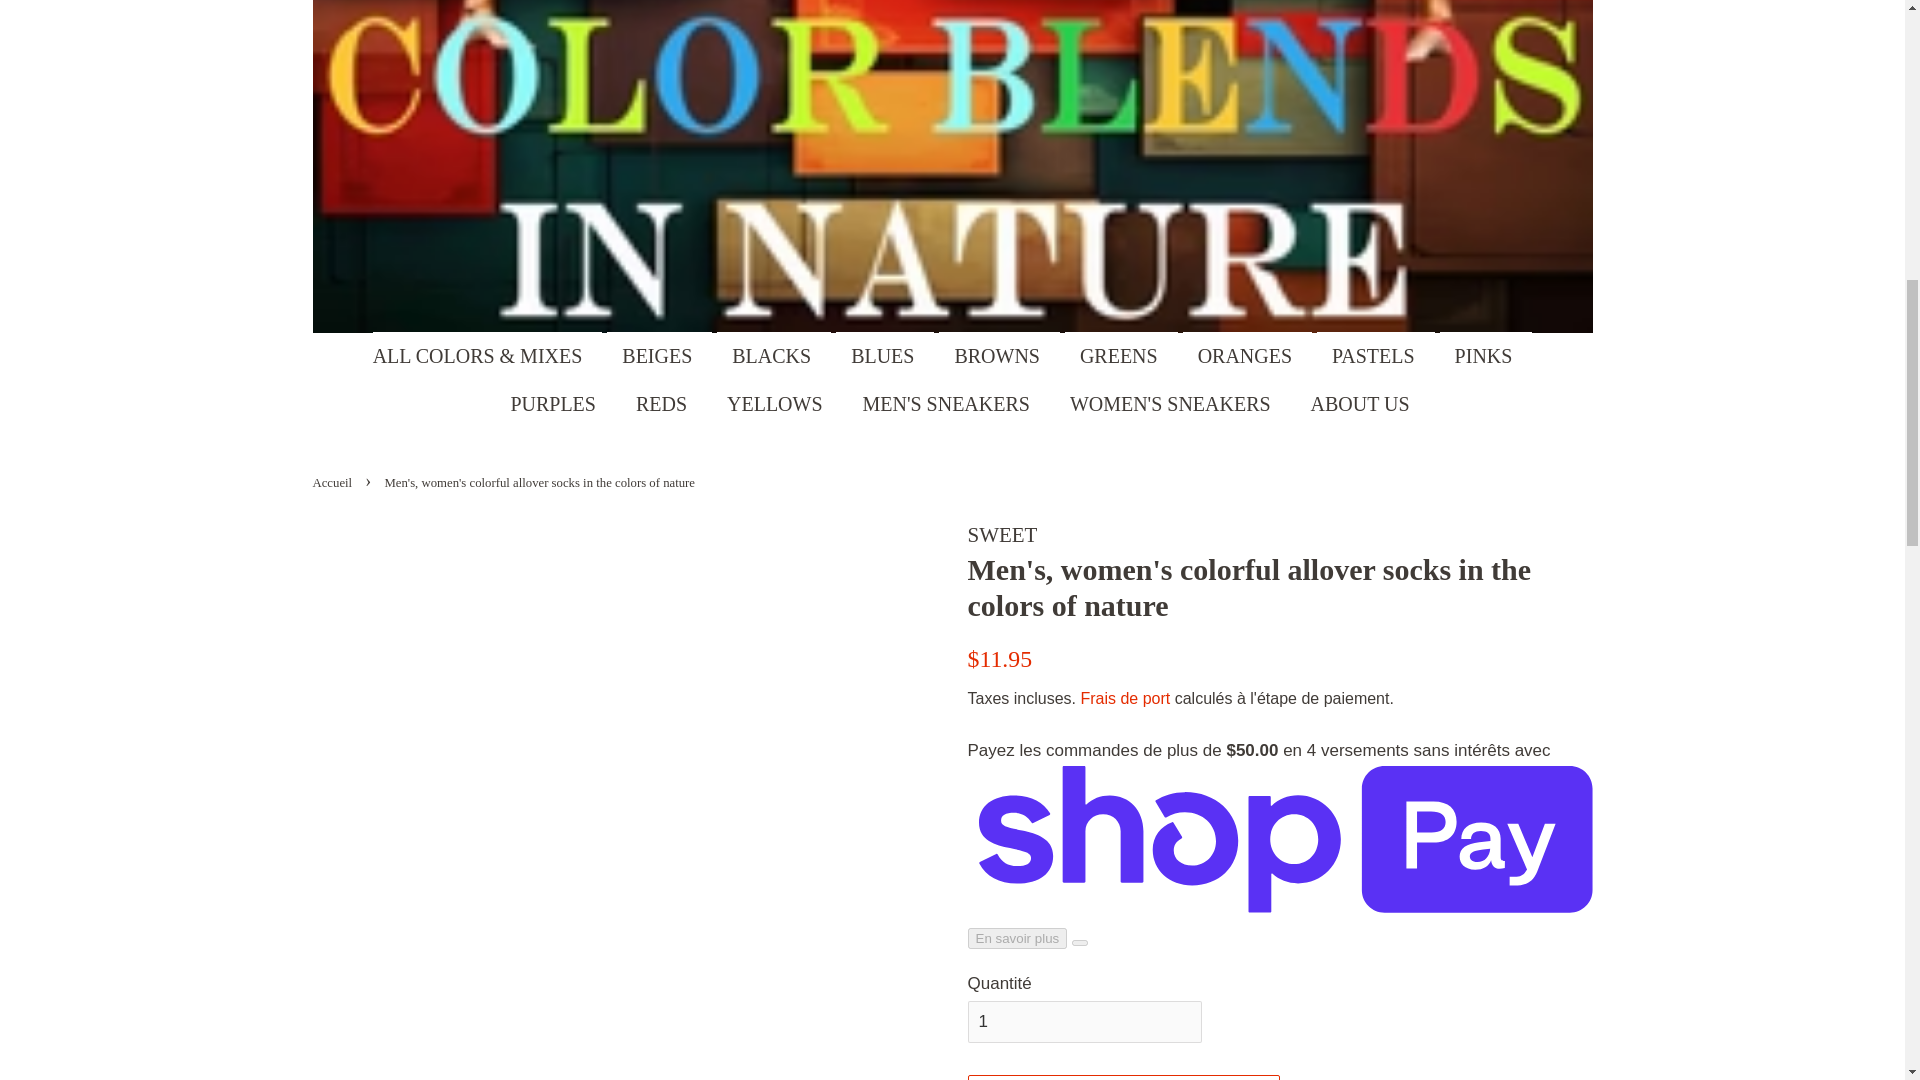  What do you see at coordinates (774, 356) in the screenshot?
I see `BLACKS` at bounding box center [774, 356].